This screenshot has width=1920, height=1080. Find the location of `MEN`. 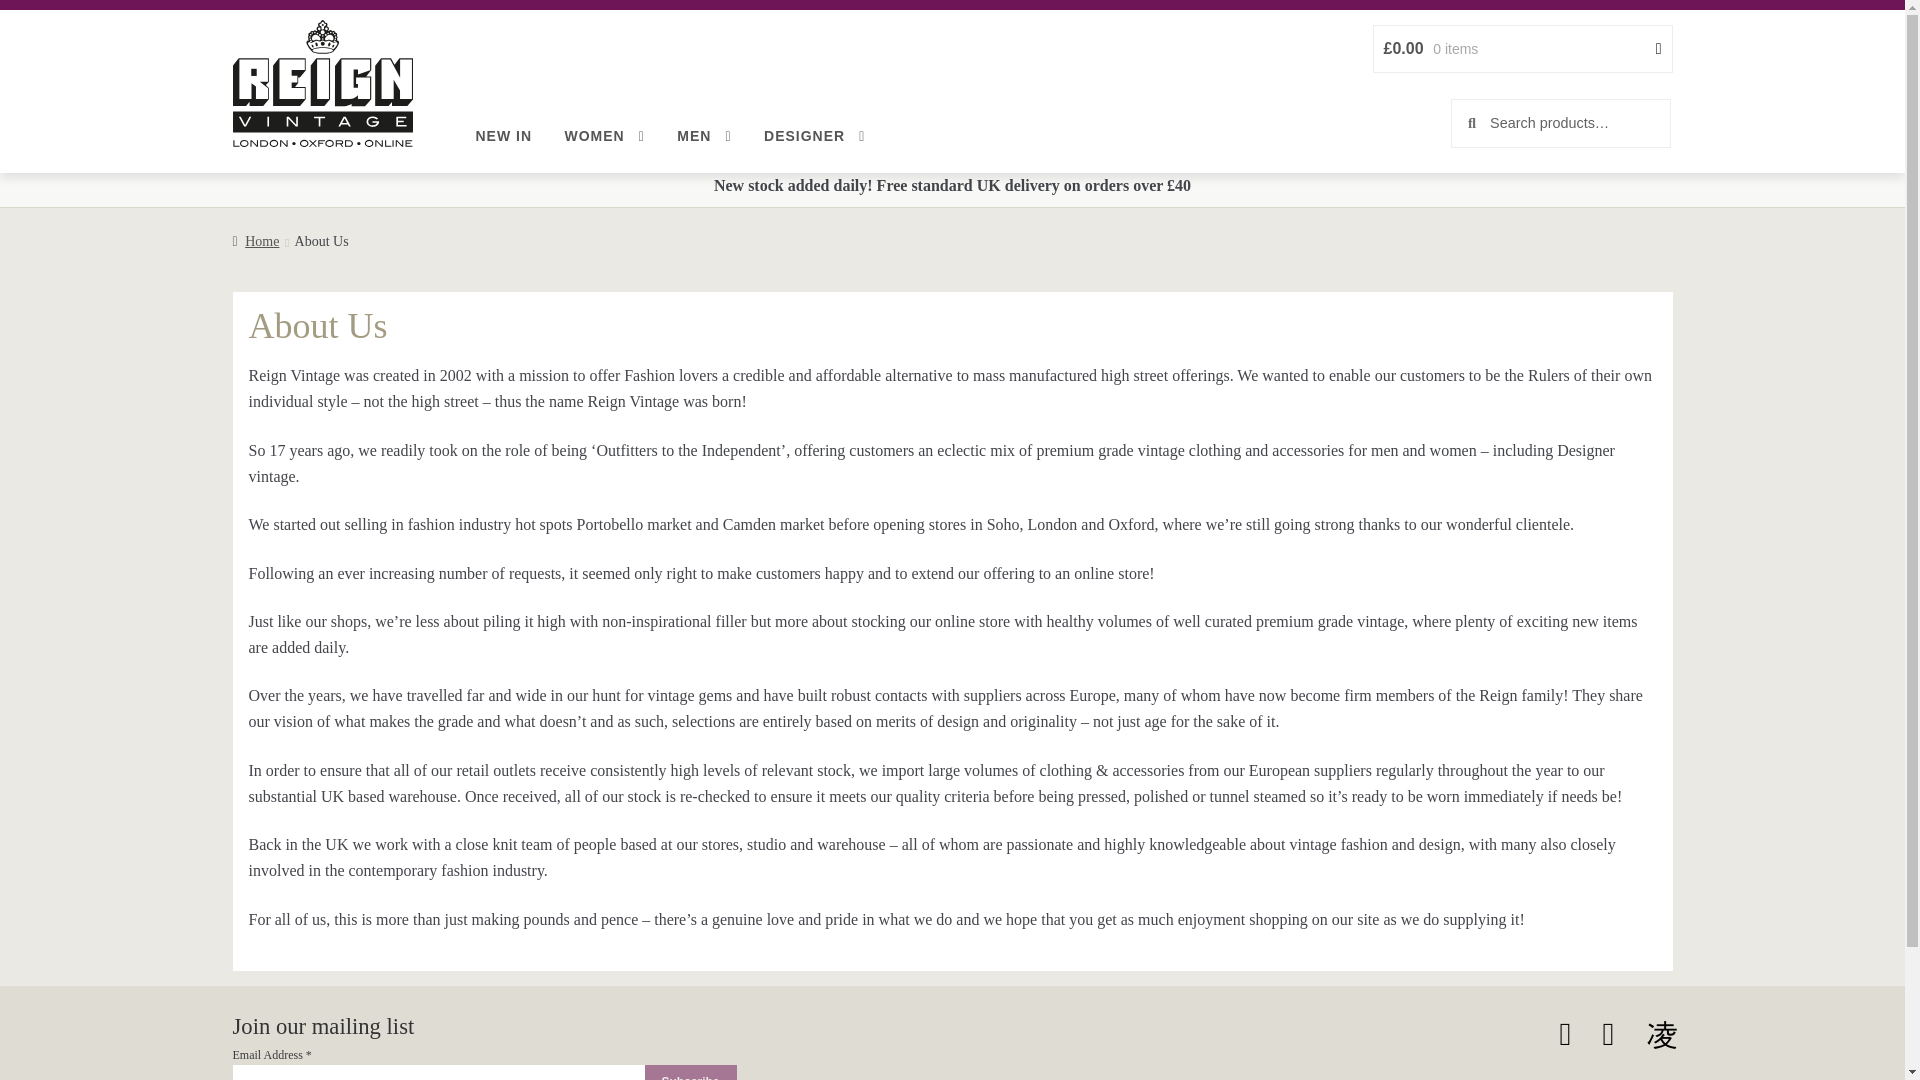

MEN is located at coordinates (703, 137).